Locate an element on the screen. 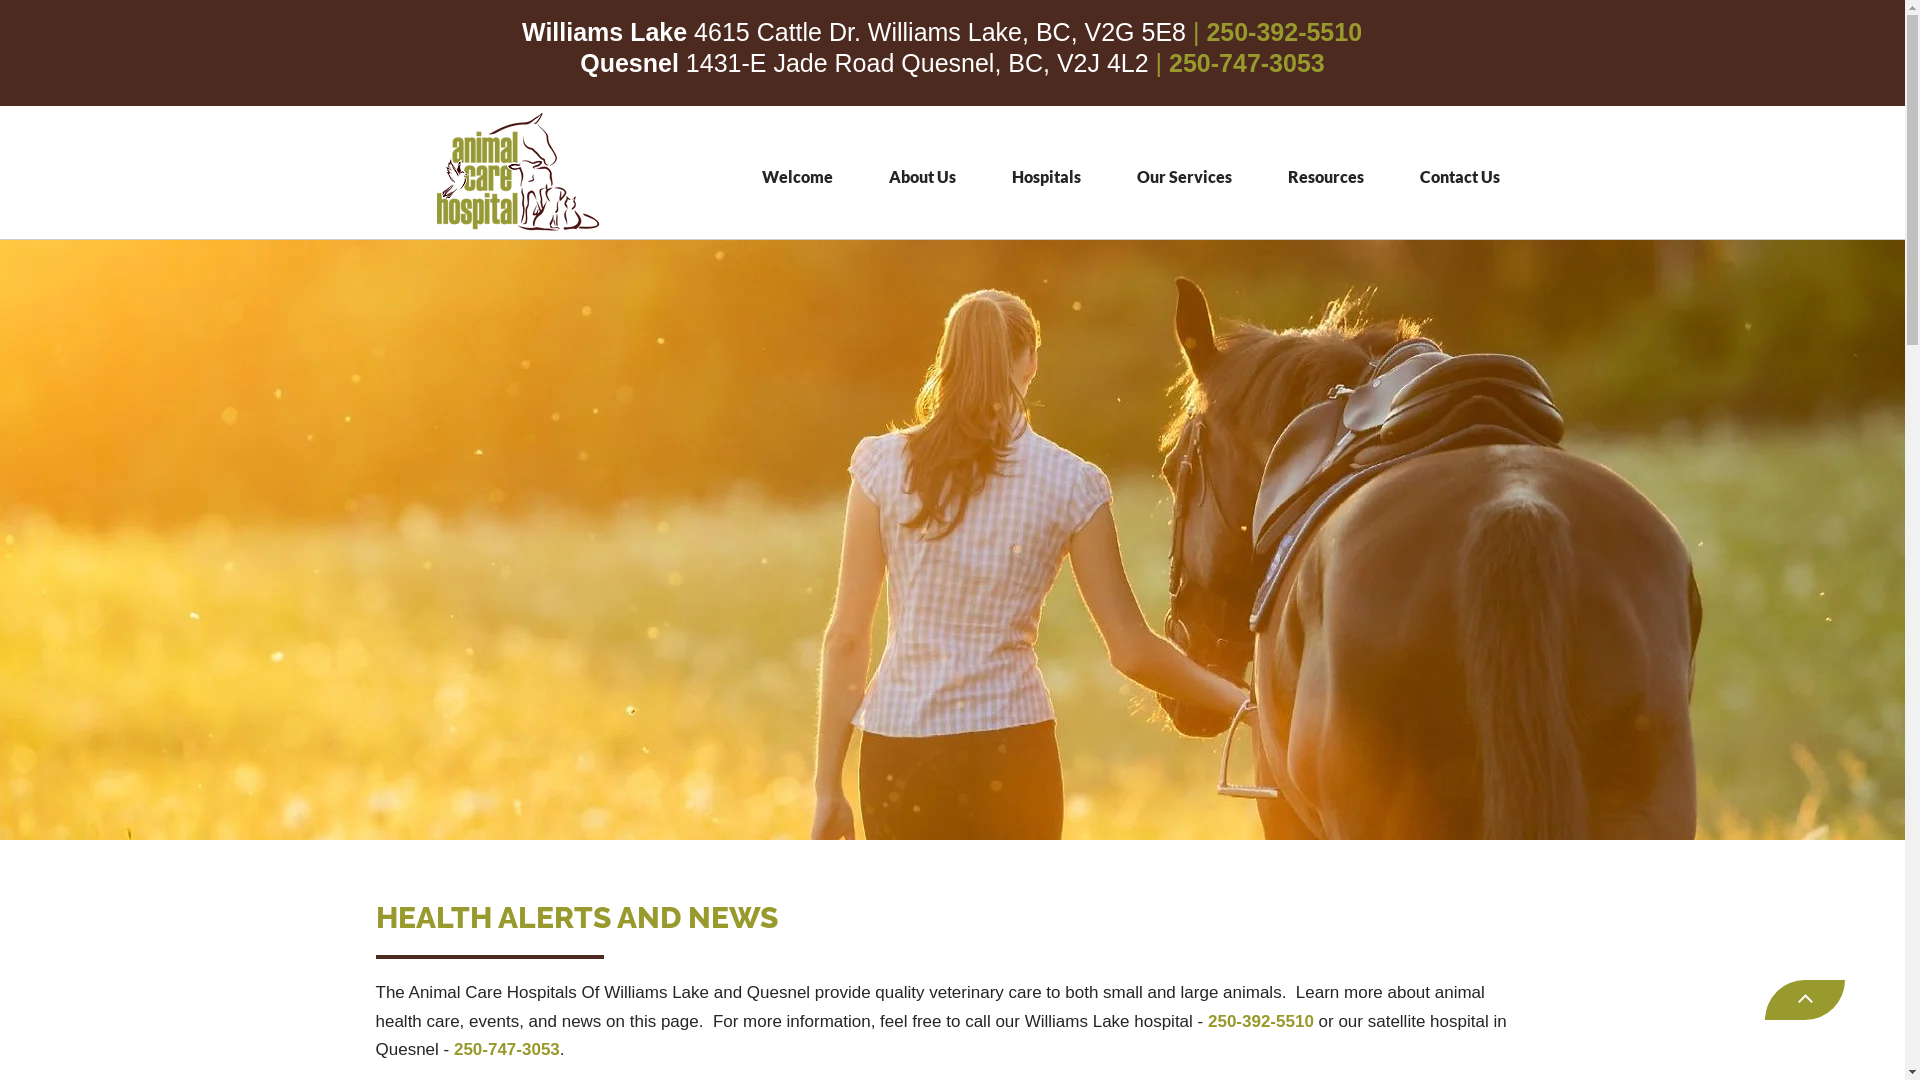 This screenshot has width=1920, height=1080. Our Services is located at coordinates (1184, 178).